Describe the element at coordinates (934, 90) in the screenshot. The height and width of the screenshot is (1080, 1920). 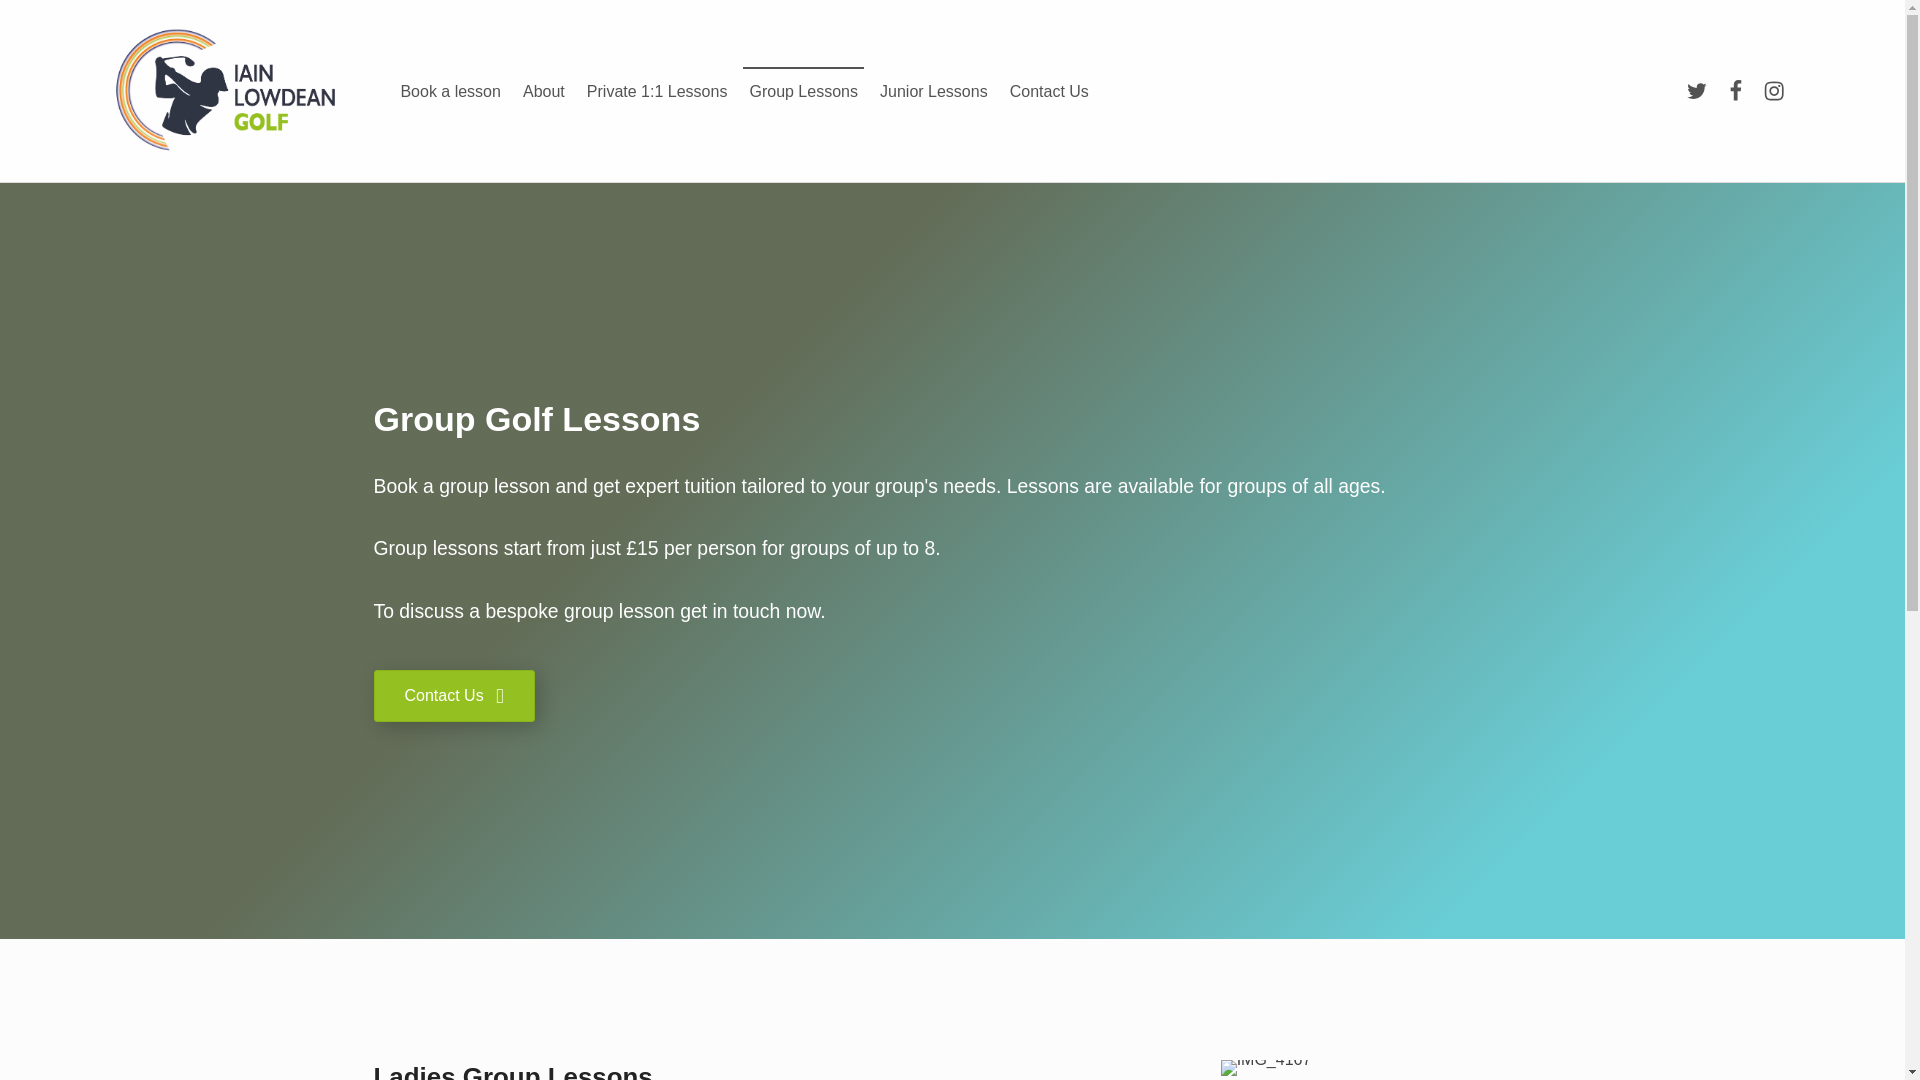
I see `Junior Lessons` at that location.